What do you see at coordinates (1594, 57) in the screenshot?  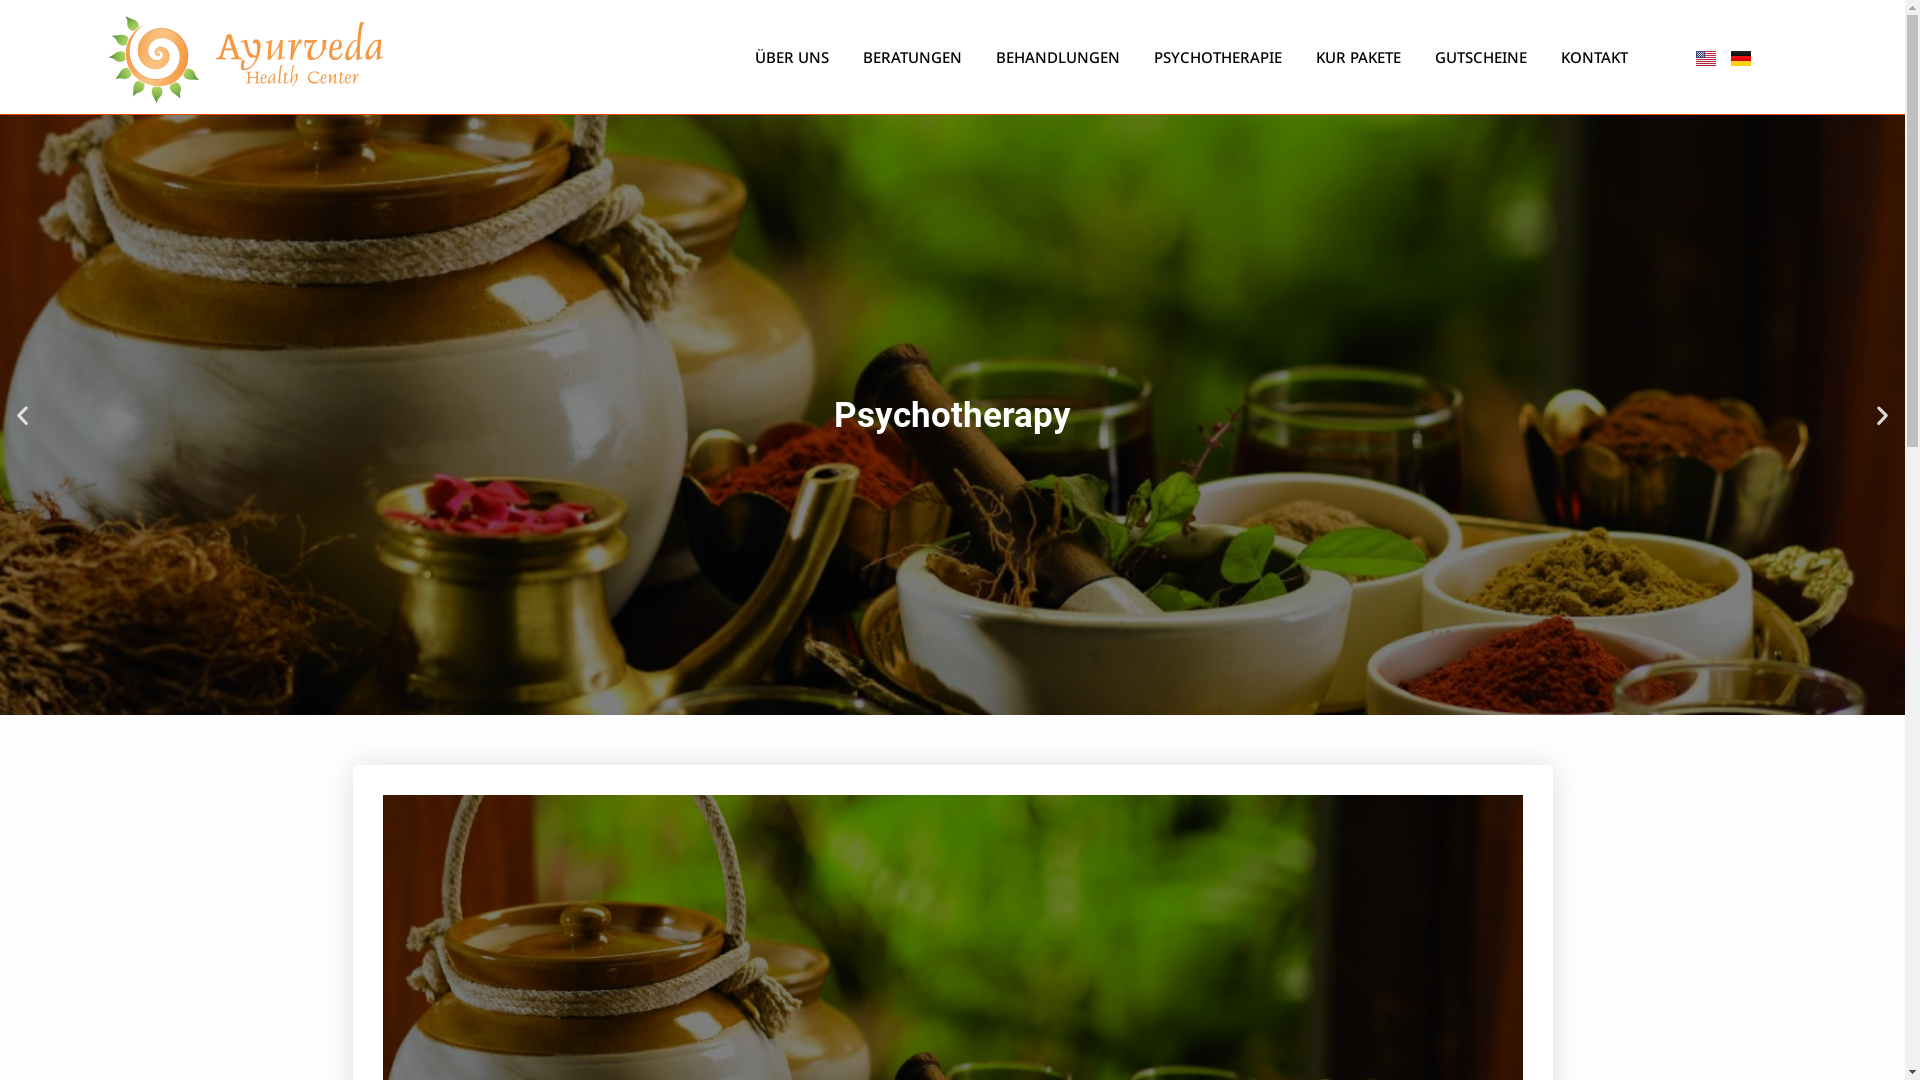 I see `KONTAKT` at bounding box center [1594, 57].